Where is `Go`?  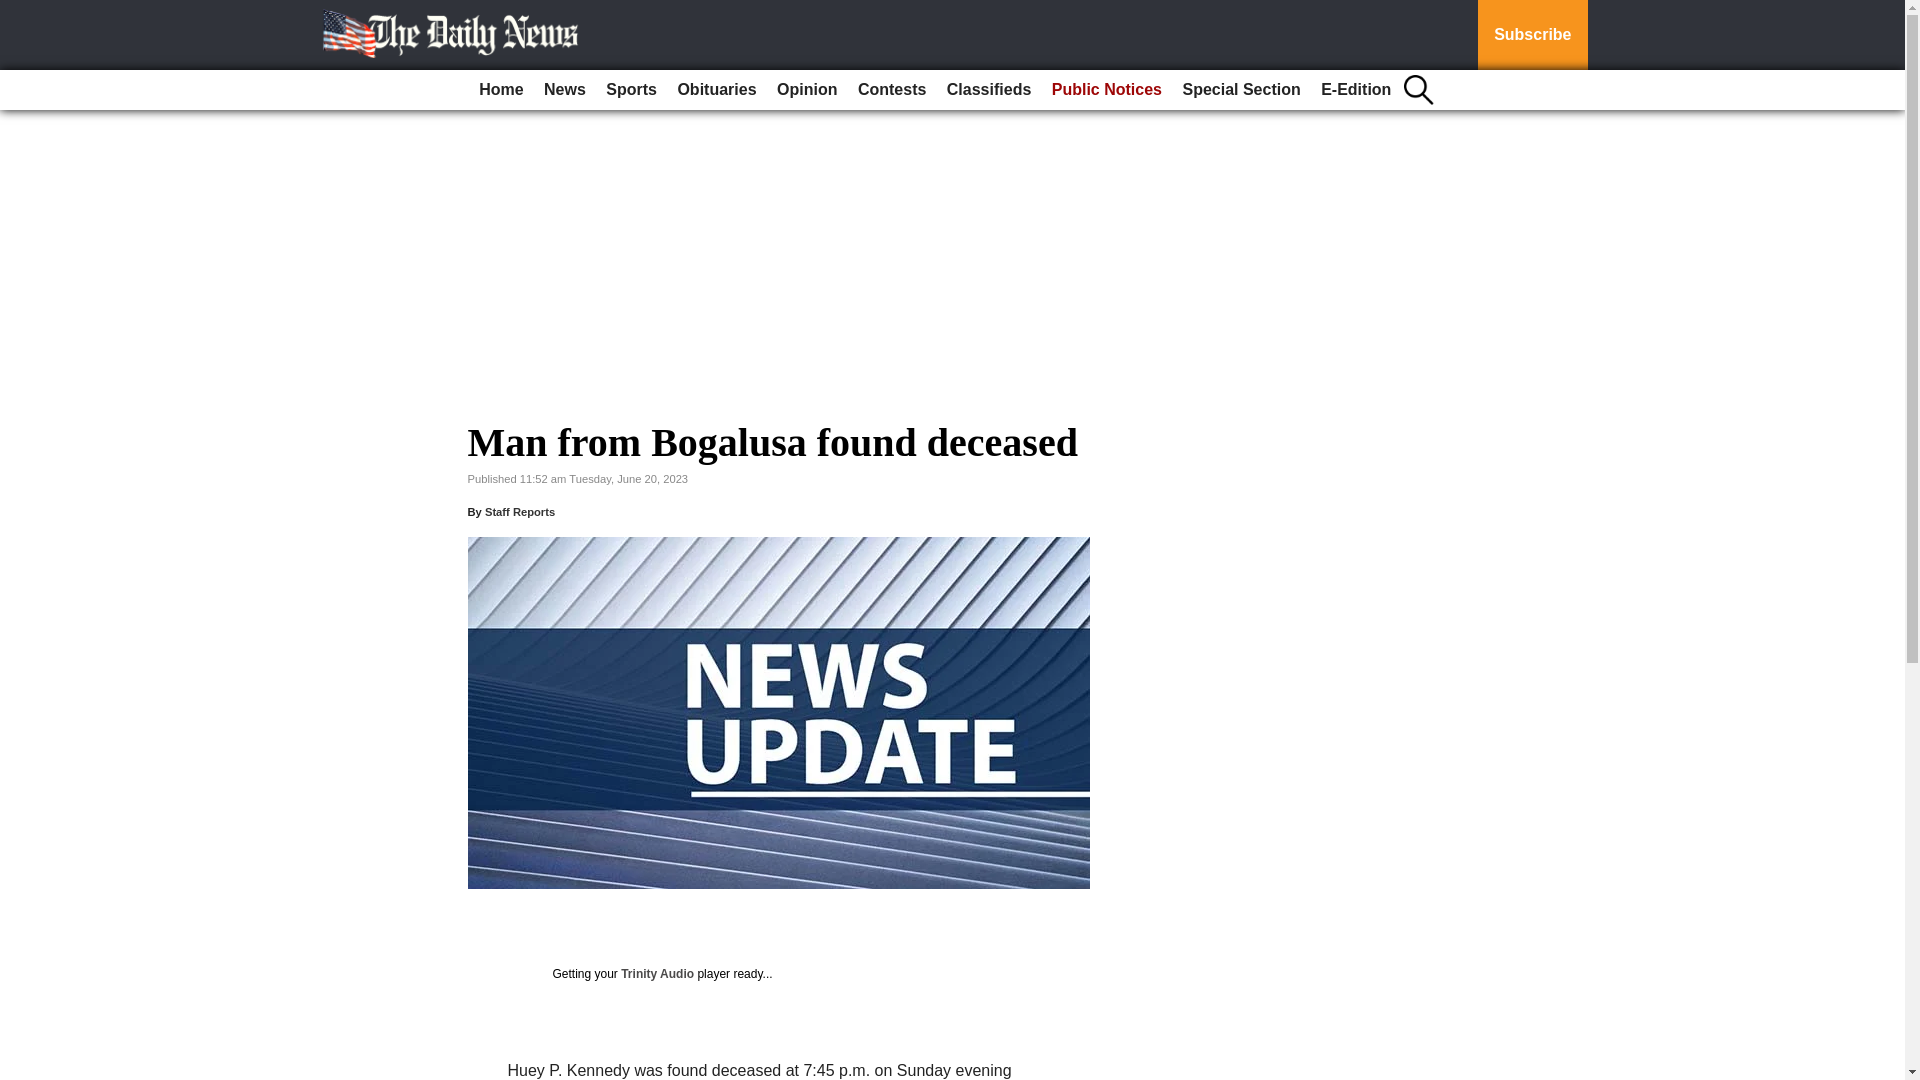 Go is located at coordinates (18, 12).